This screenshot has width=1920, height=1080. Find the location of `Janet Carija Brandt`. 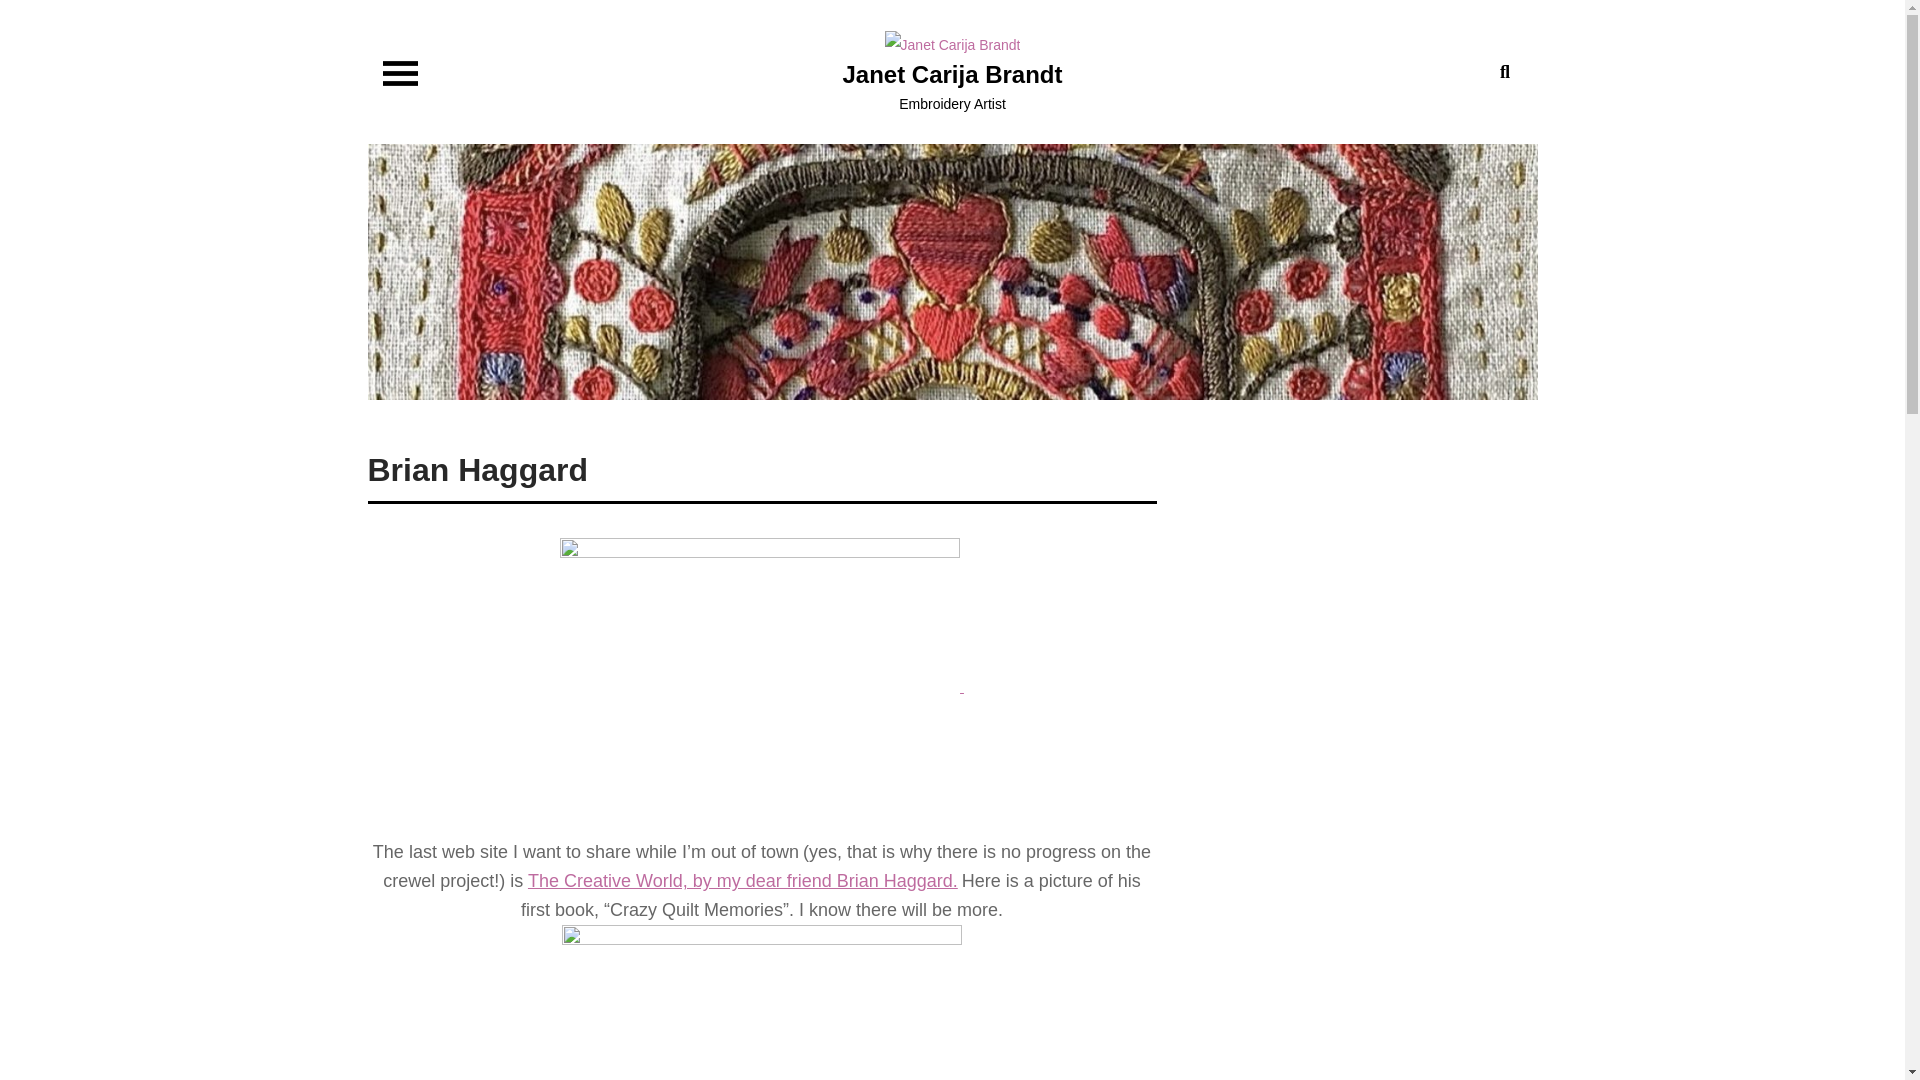

Janet Carija Brandt is located at coordinates (952, 74).